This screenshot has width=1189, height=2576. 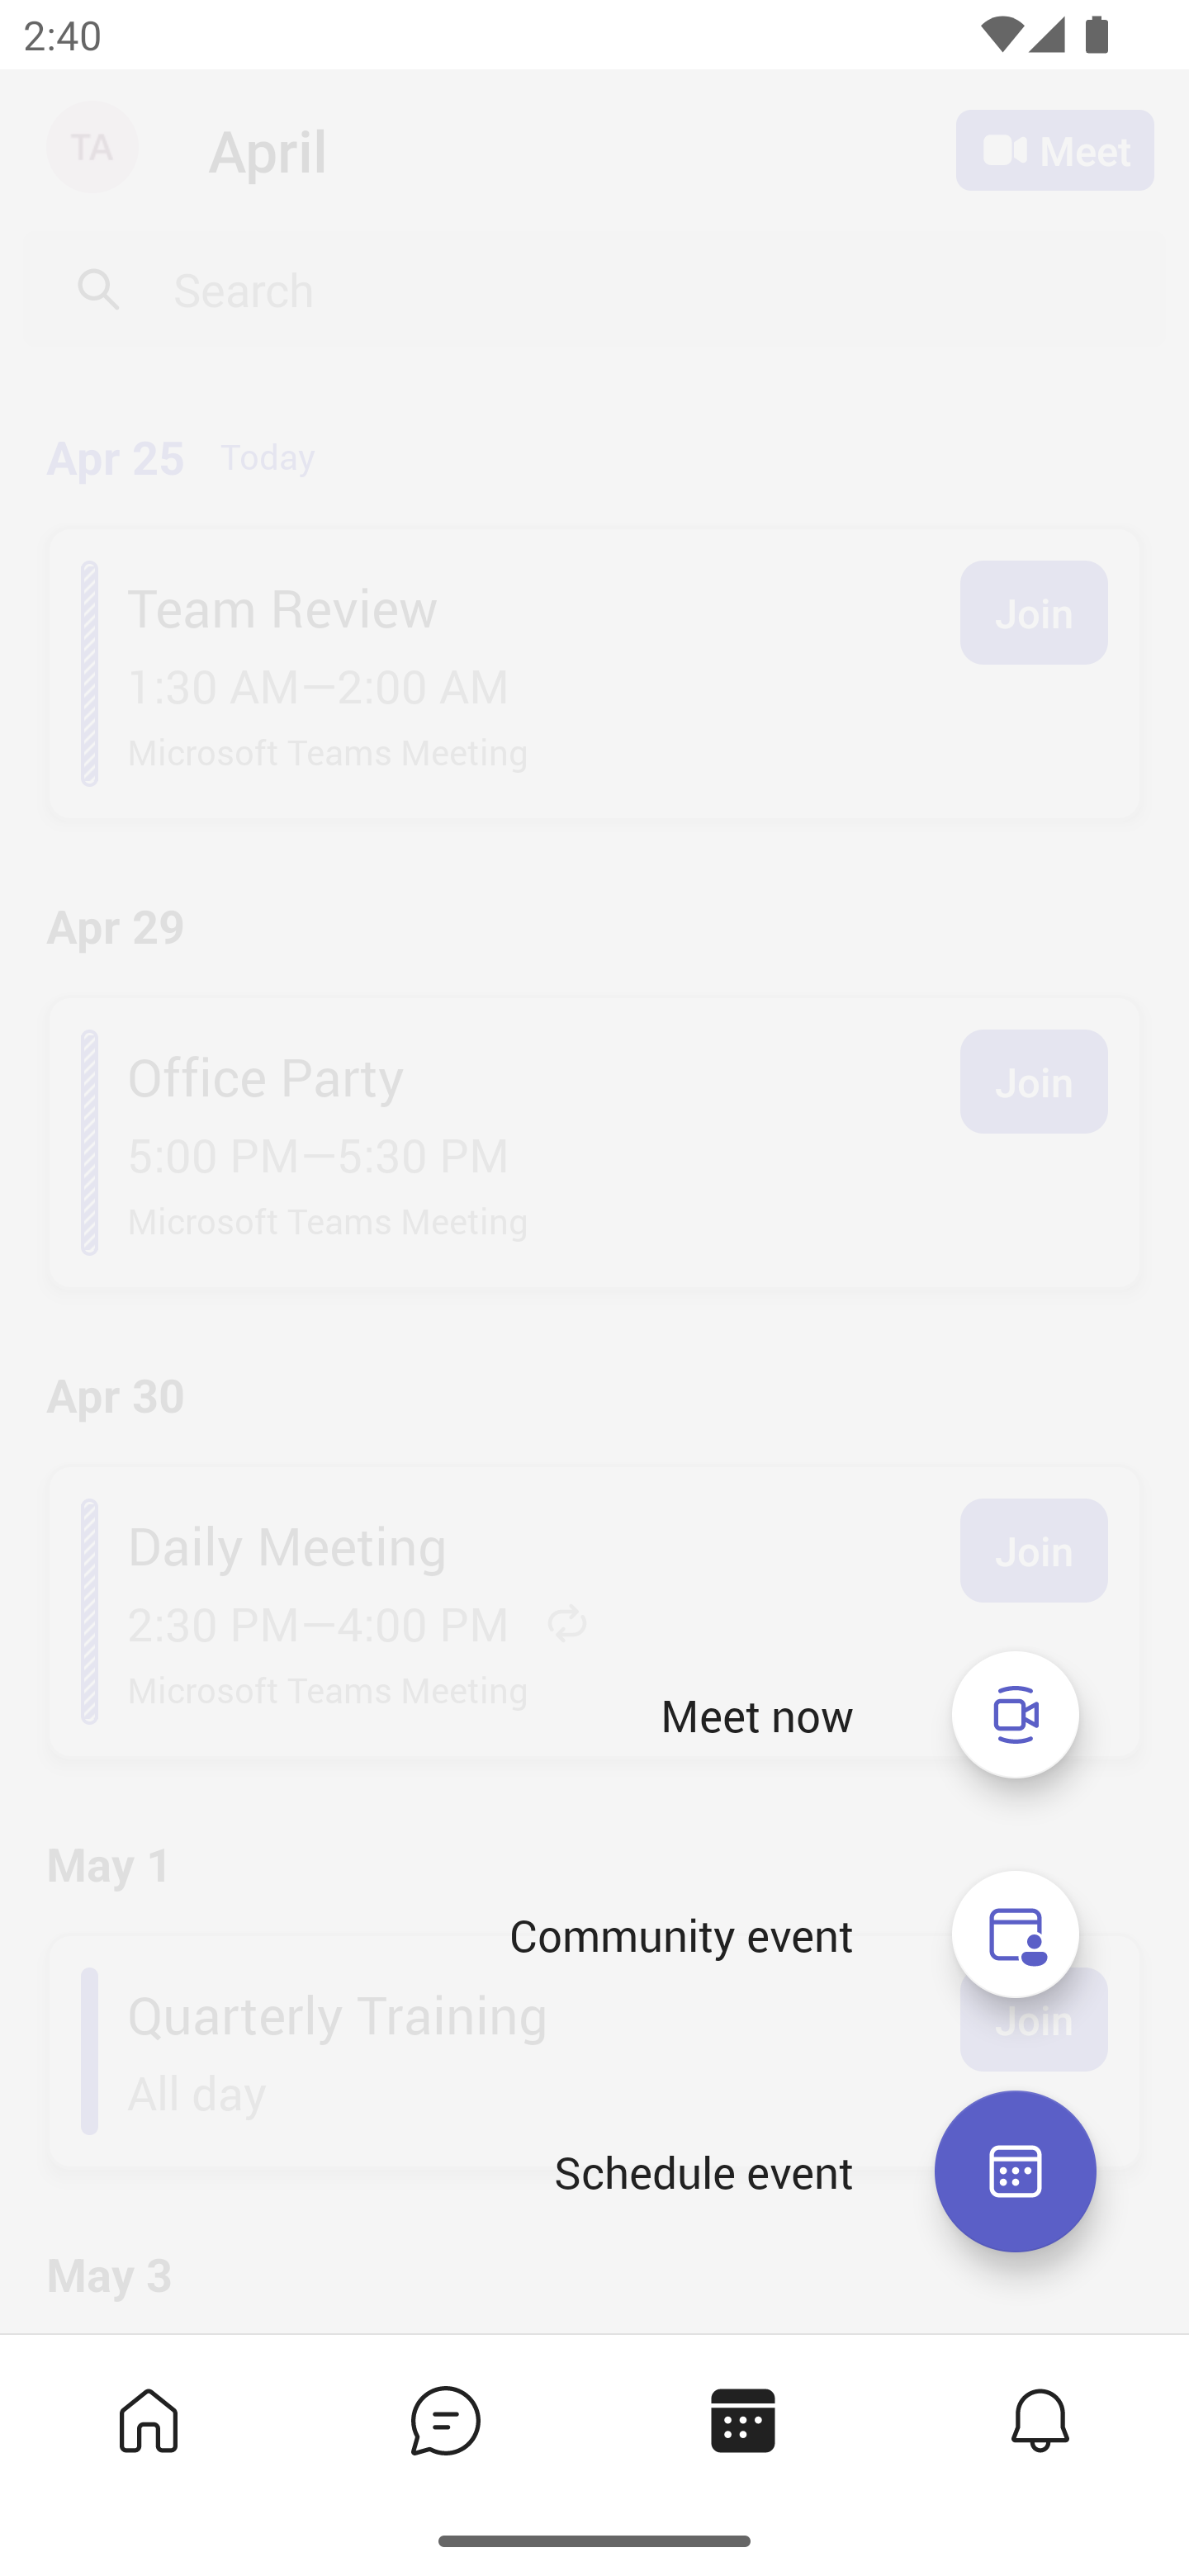 What do you see at coordinates (149, 2419) in the screenshot?
I see `Home tab,1 of 4, not selected` at bounding box center [149, 2419].